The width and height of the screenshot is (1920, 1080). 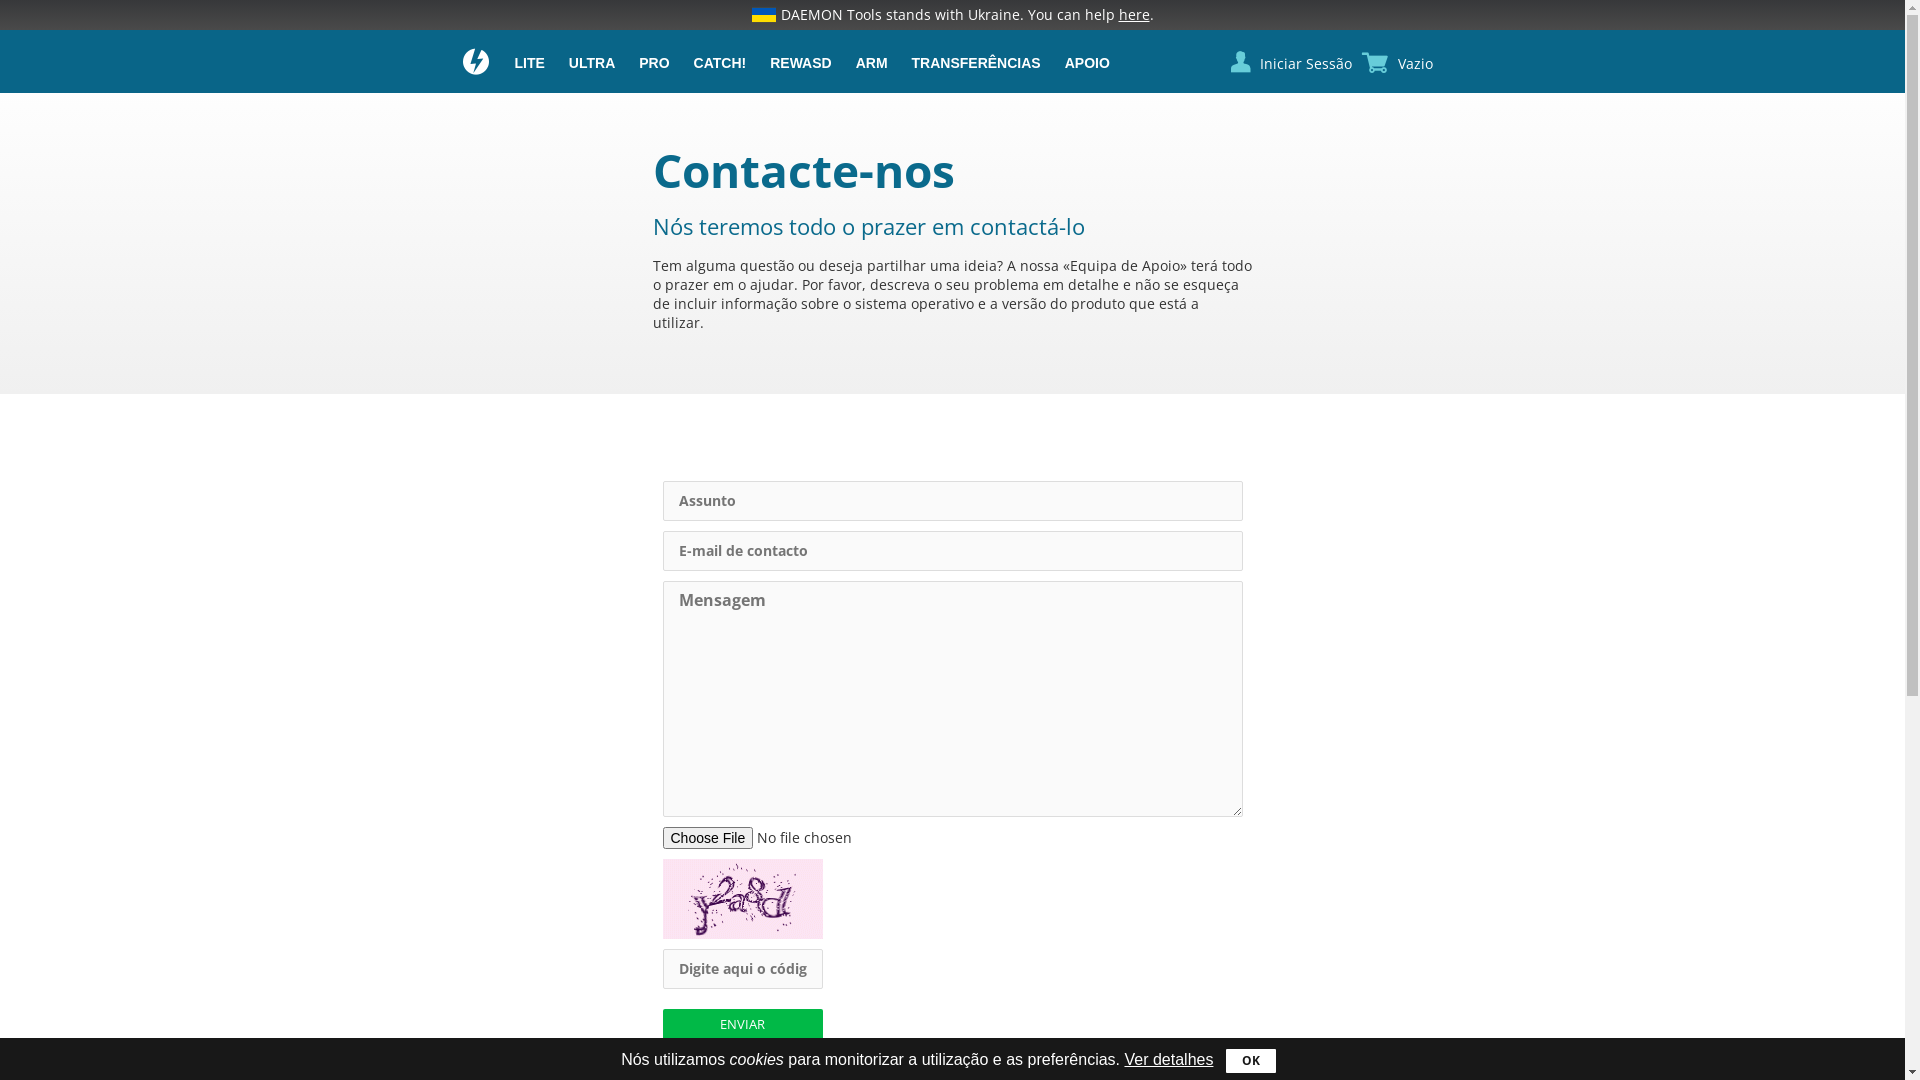 I want to click on here, so click(x=1134, y=14).